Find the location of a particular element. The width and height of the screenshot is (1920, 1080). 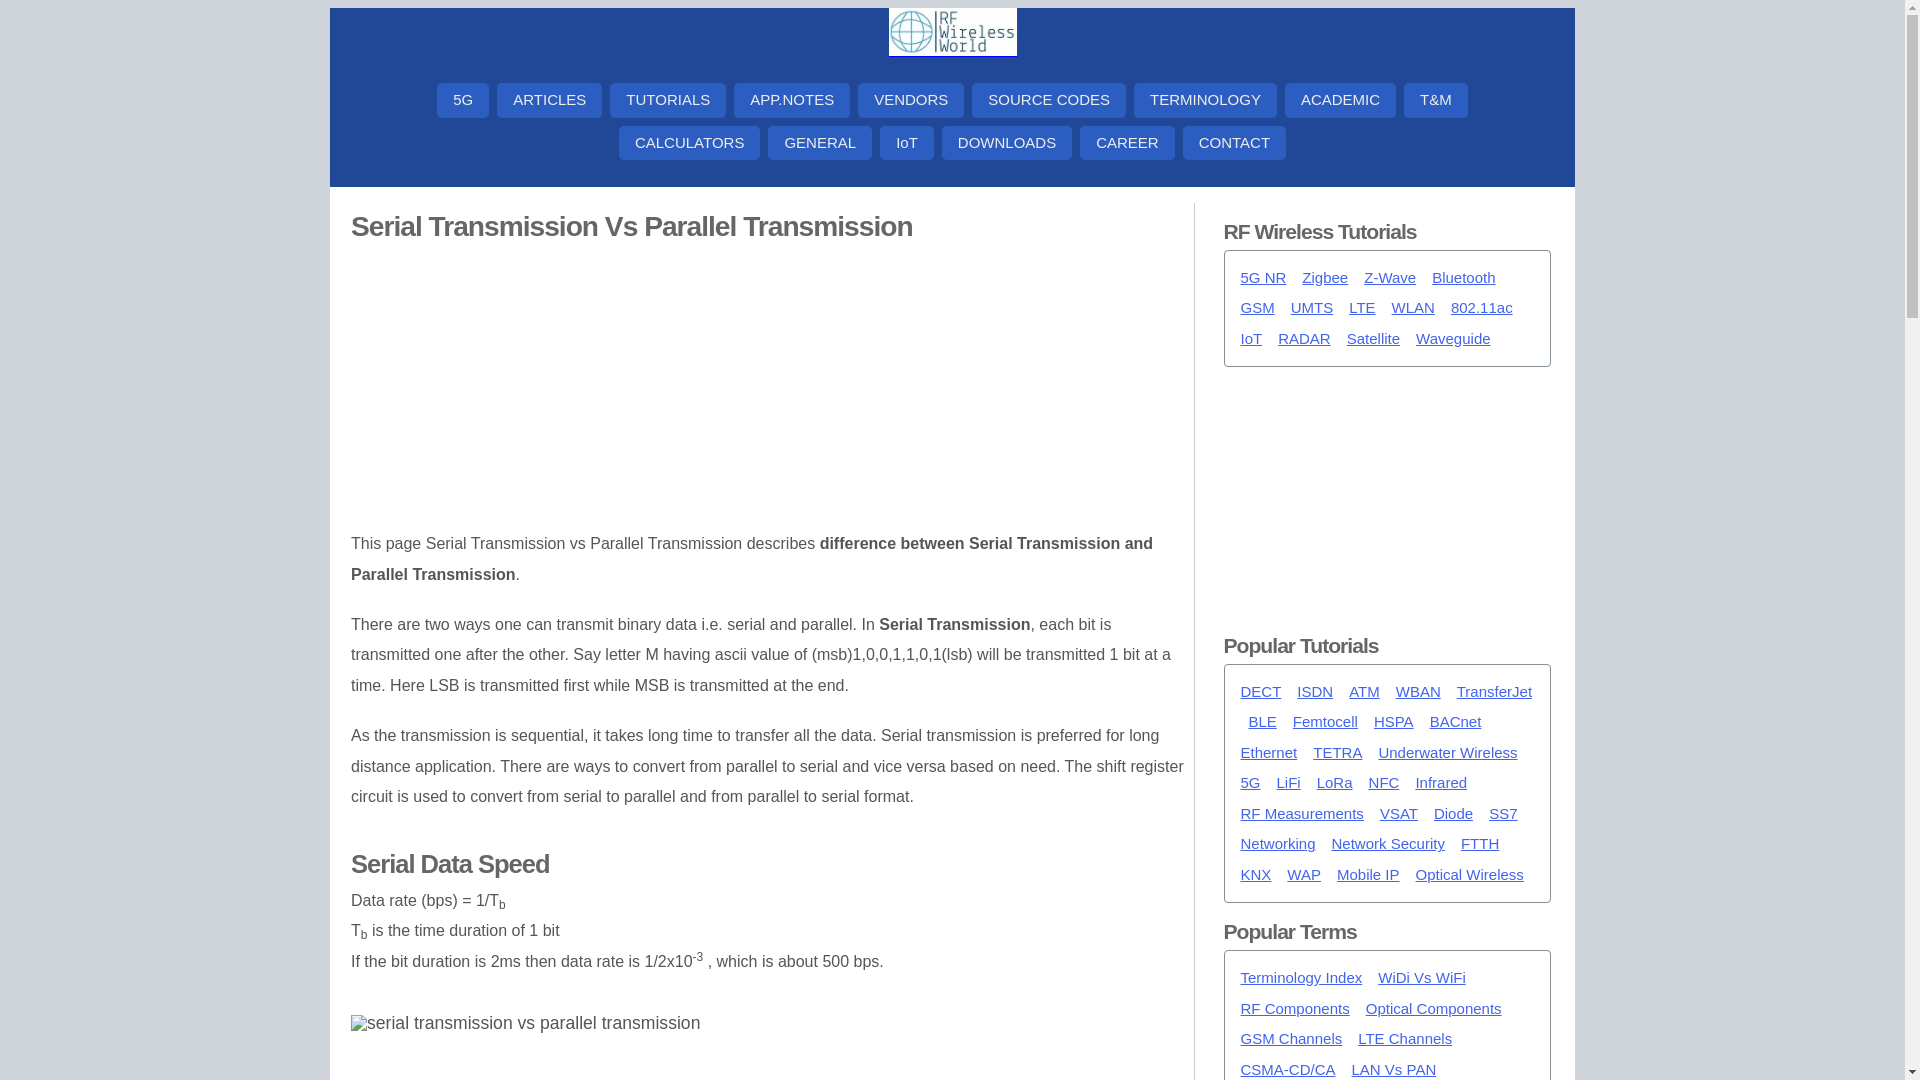

VENDORS is located at coordinates (910, 100).